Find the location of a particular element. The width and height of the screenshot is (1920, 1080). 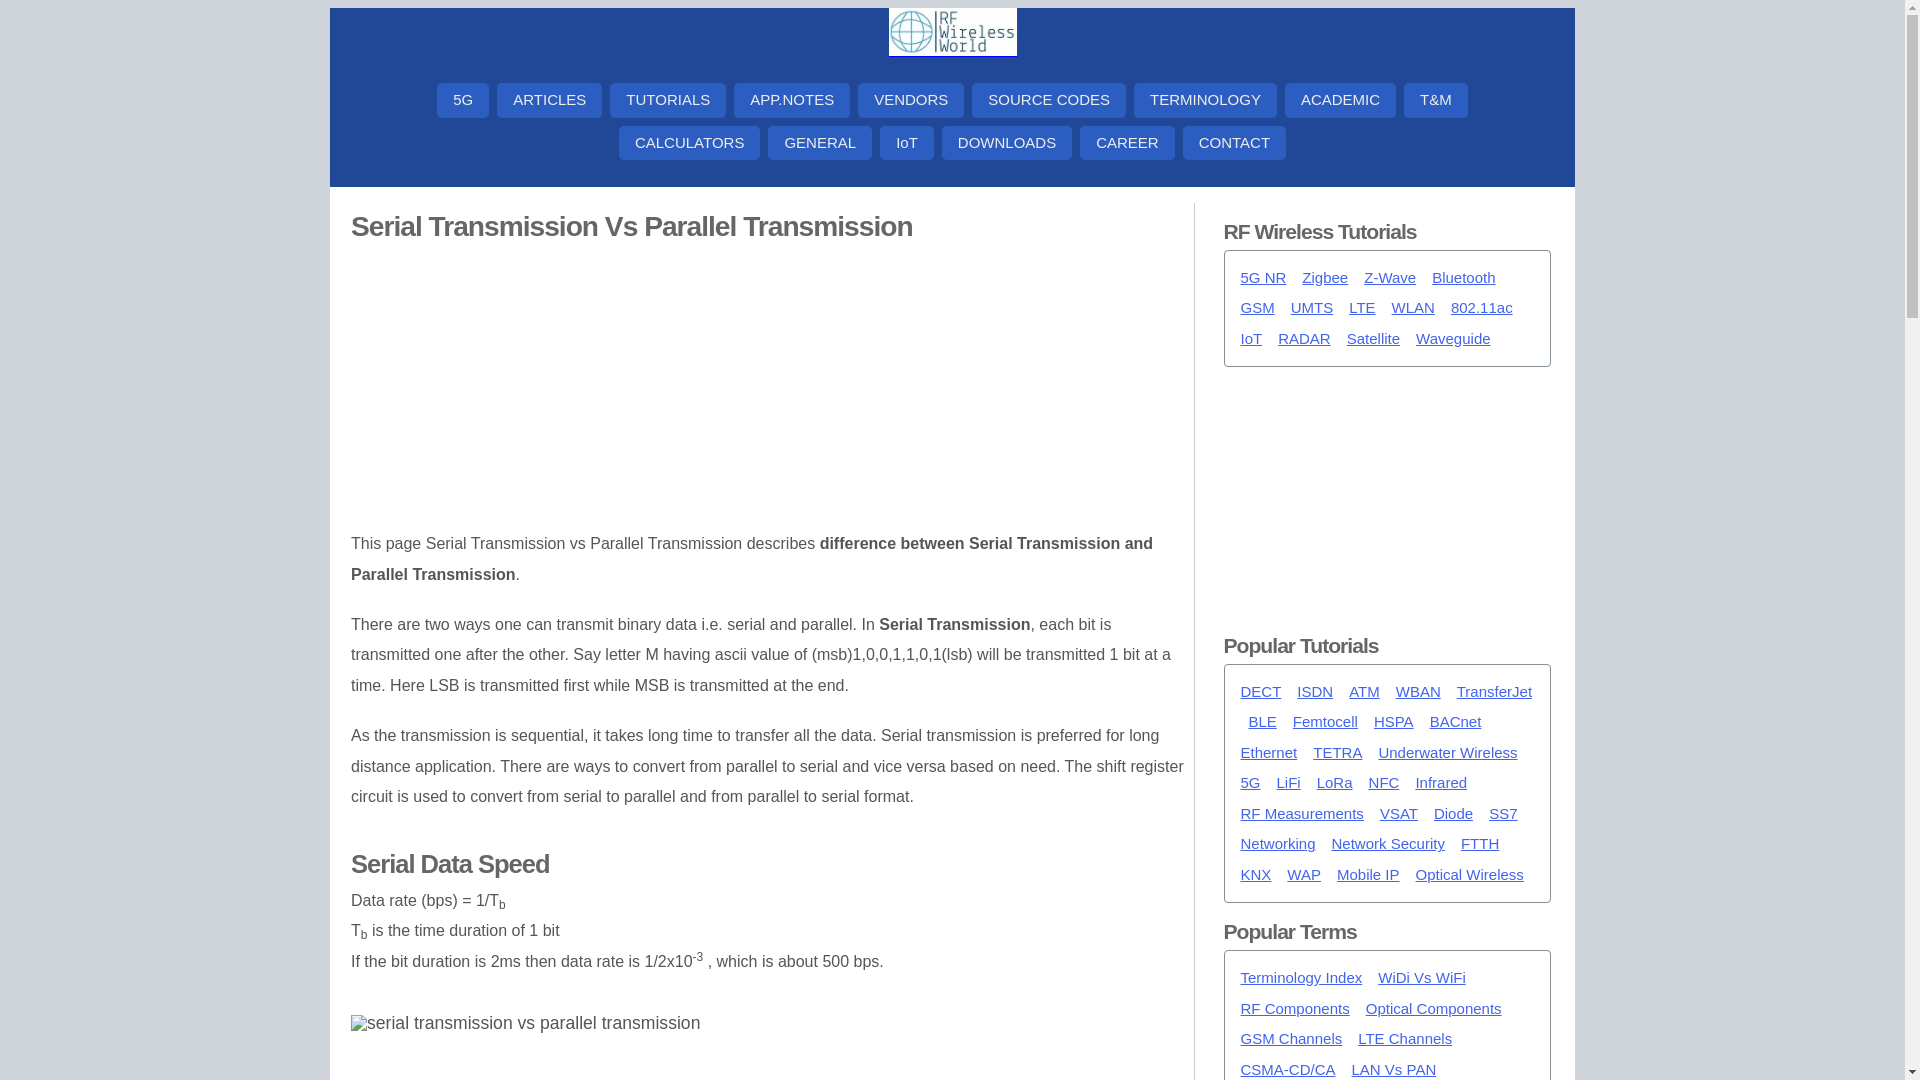

VENDORS is located at coordinates (910, 100).